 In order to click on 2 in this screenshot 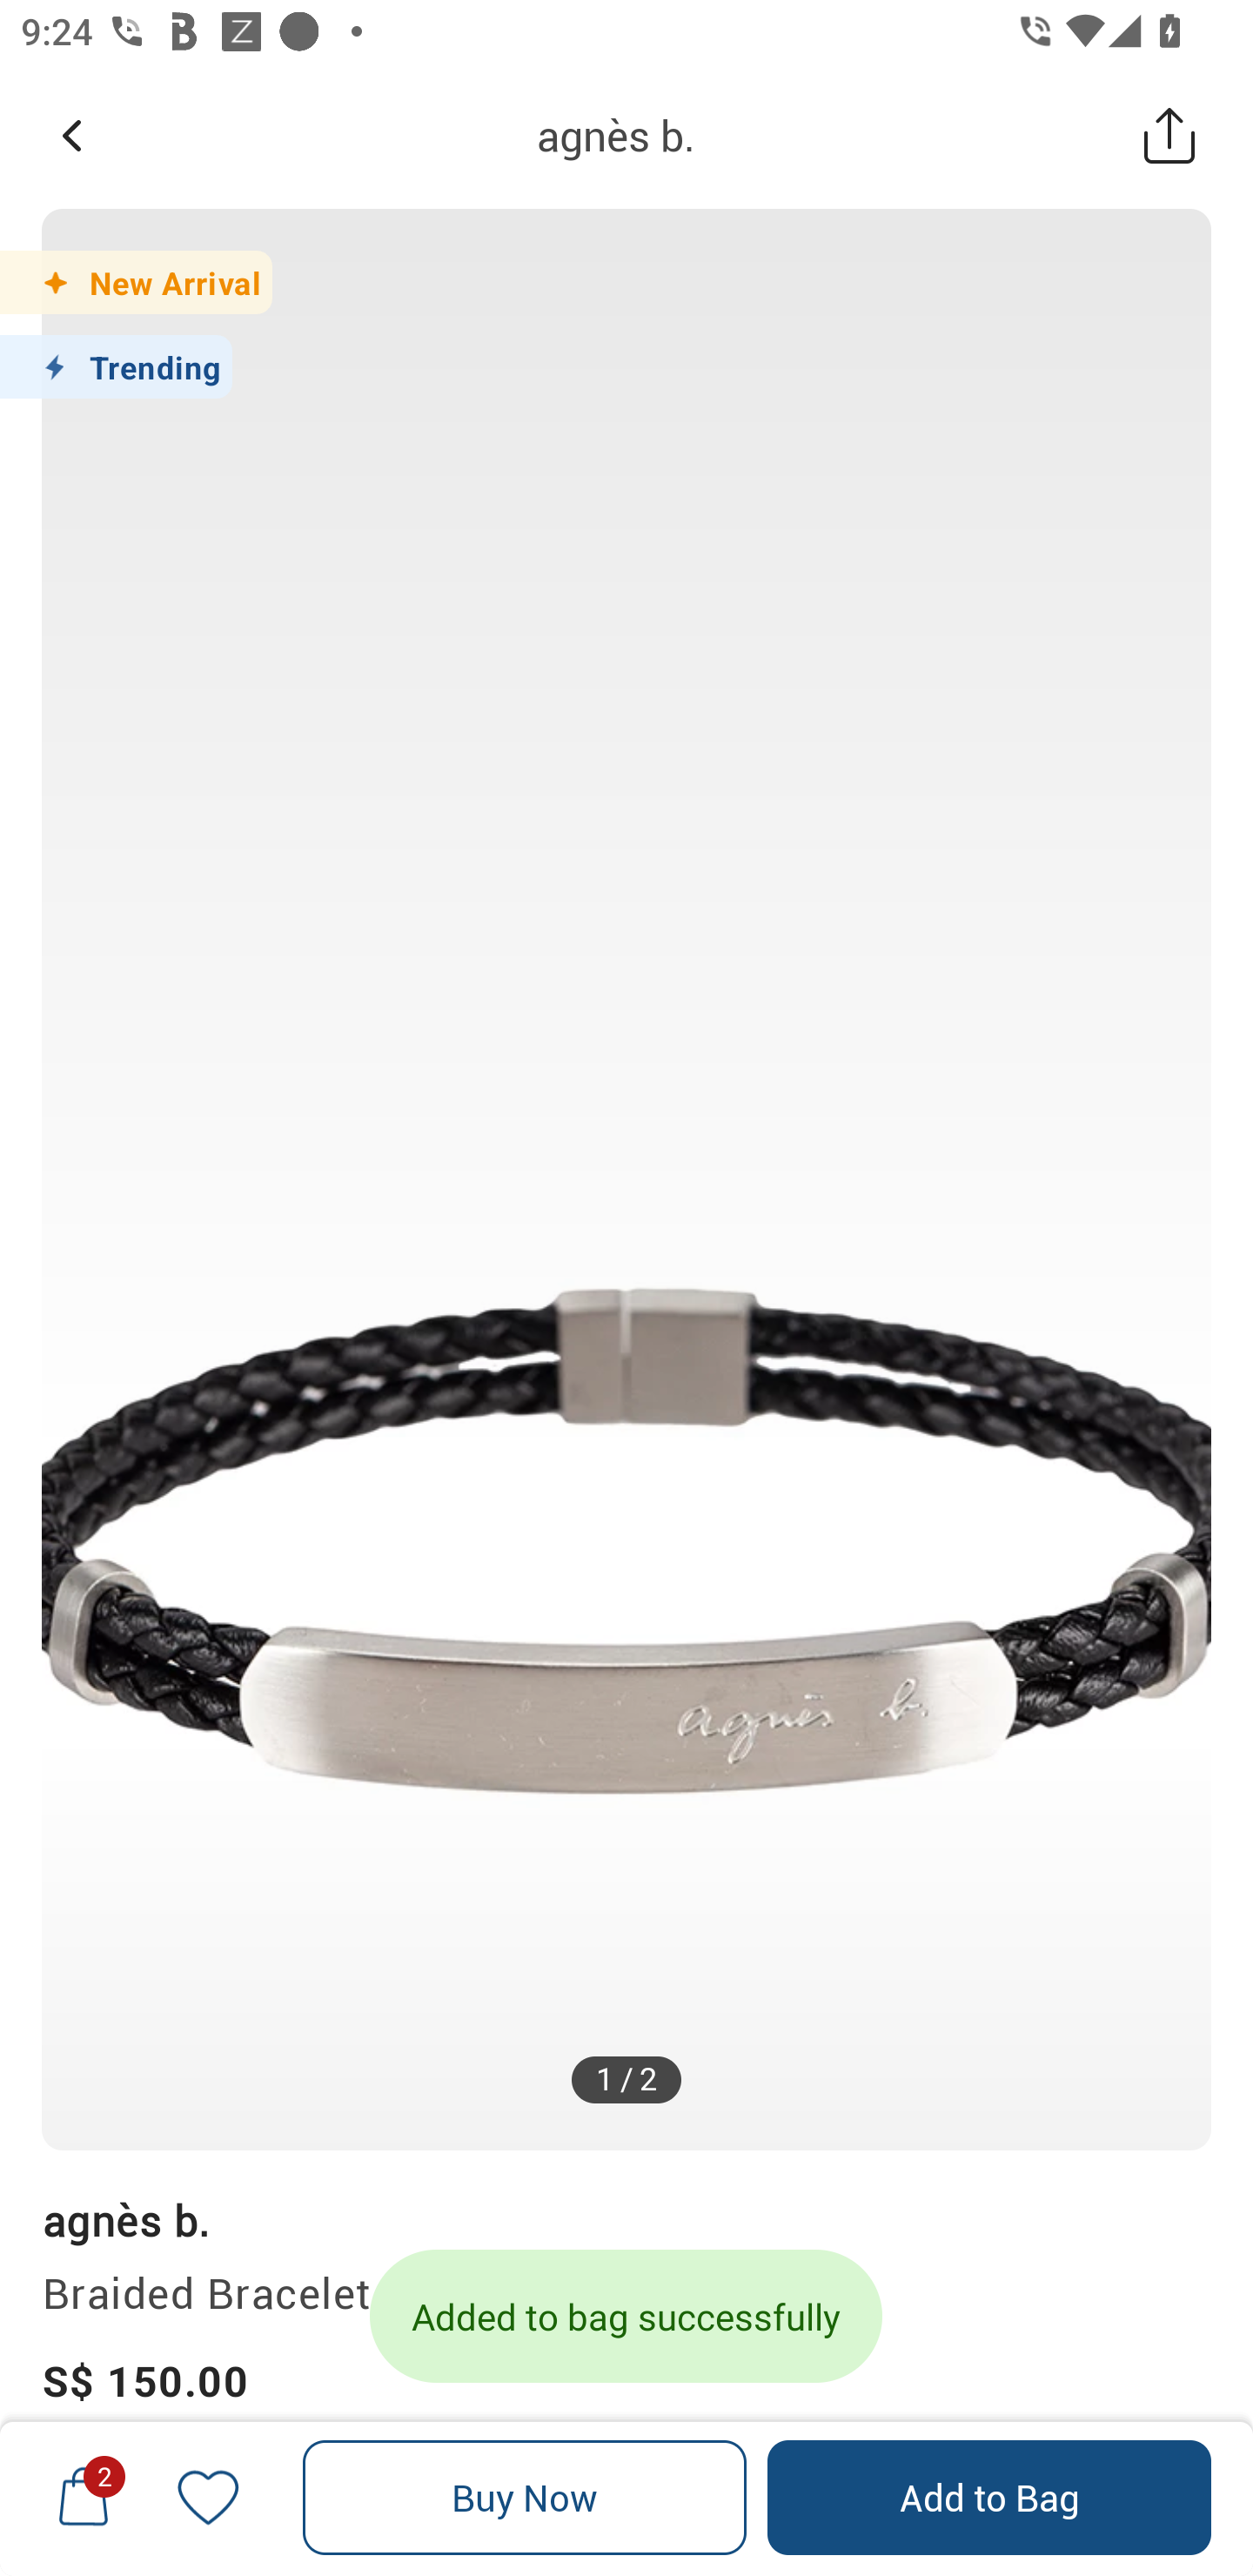, I will do `click(84, 2497)`.